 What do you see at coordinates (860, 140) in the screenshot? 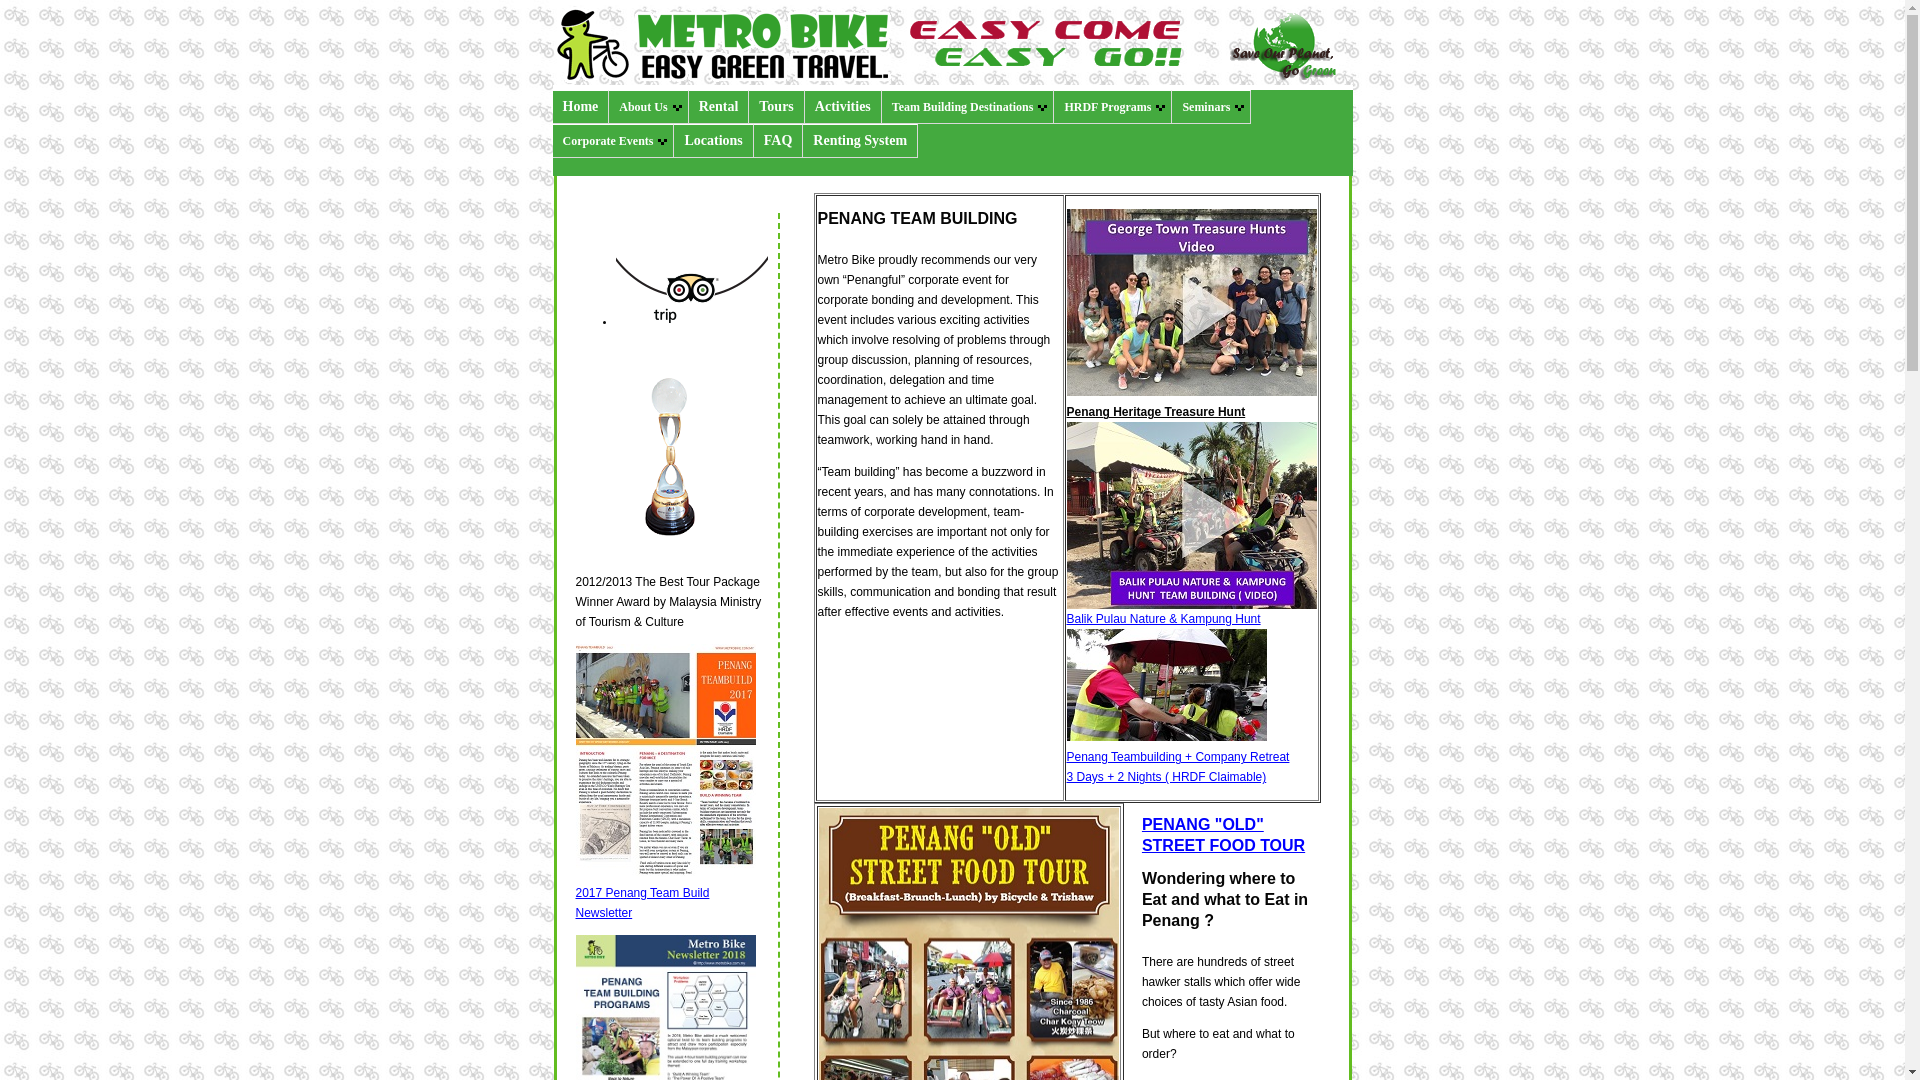
I see `Renting System` at bounding box center [860, 140].